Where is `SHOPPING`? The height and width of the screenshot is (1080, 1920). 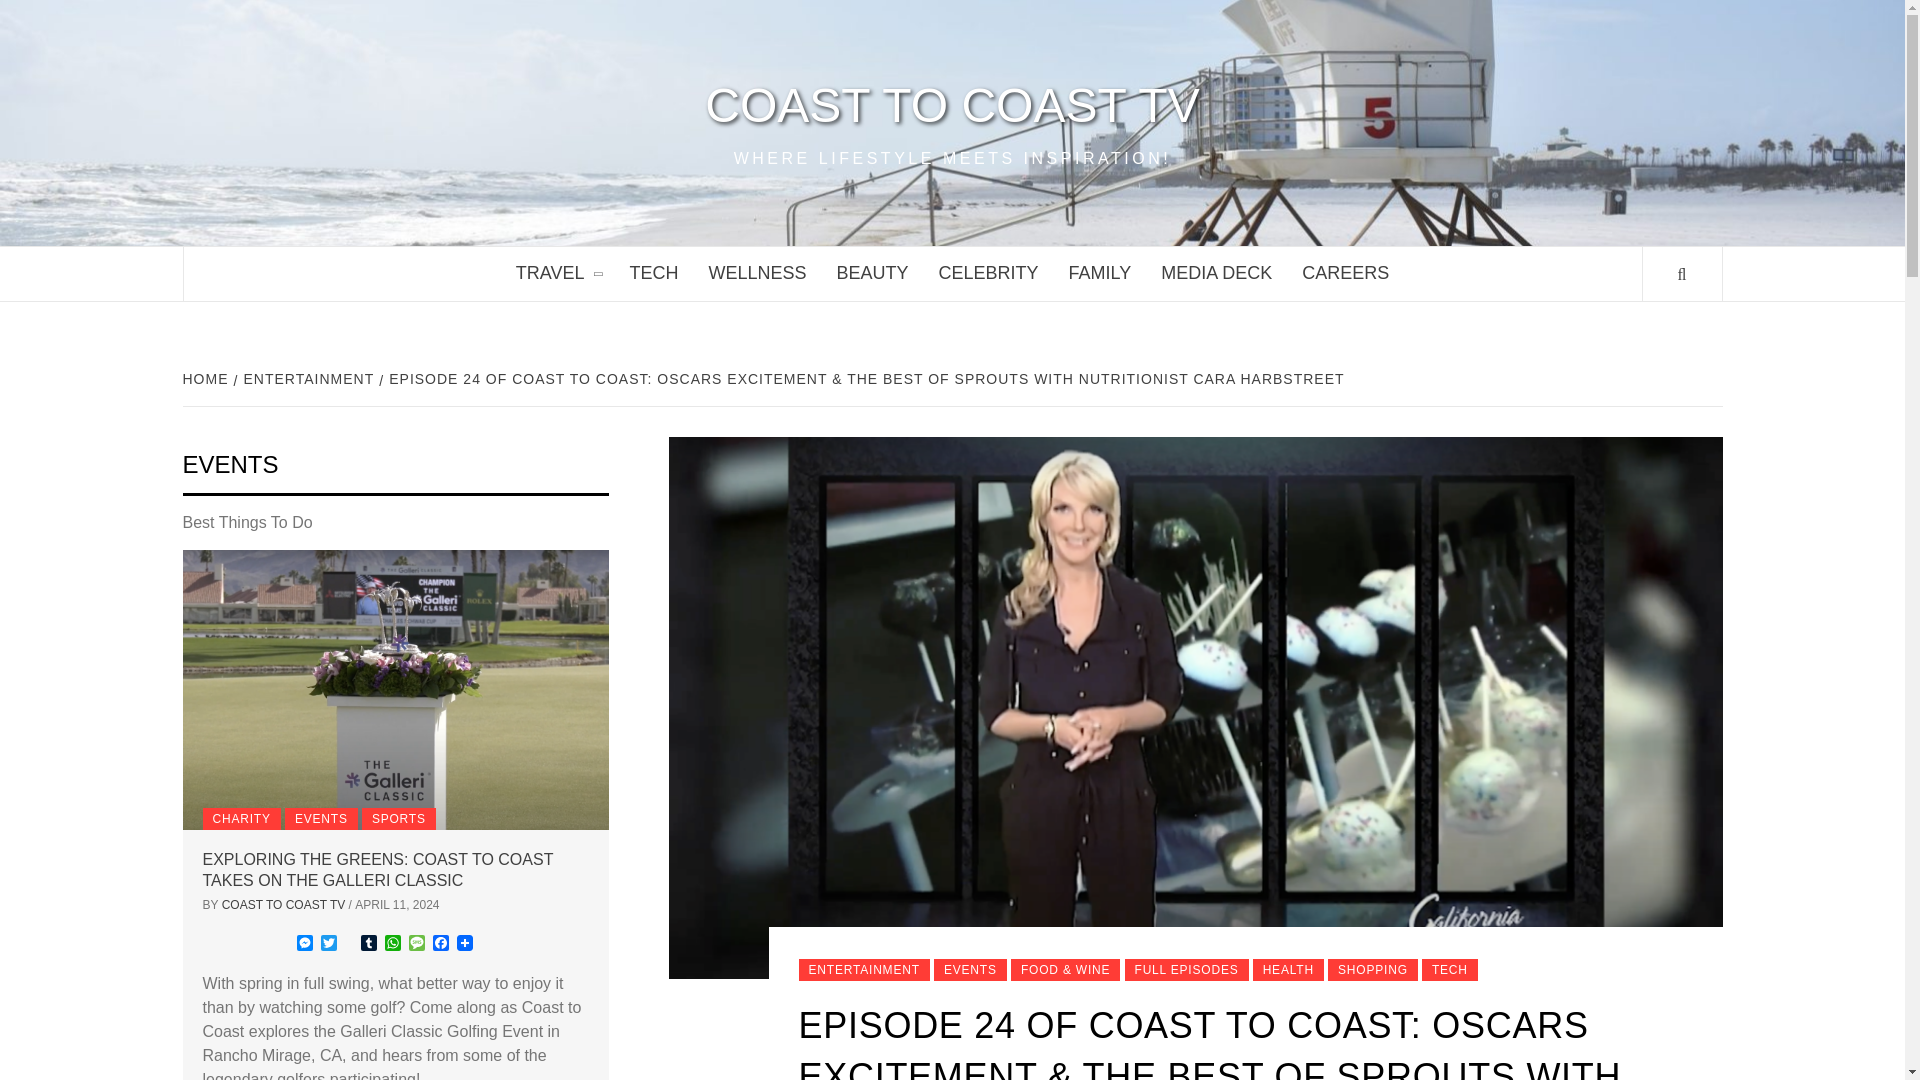
SHOPPING is located at coordinates (1373, 970).